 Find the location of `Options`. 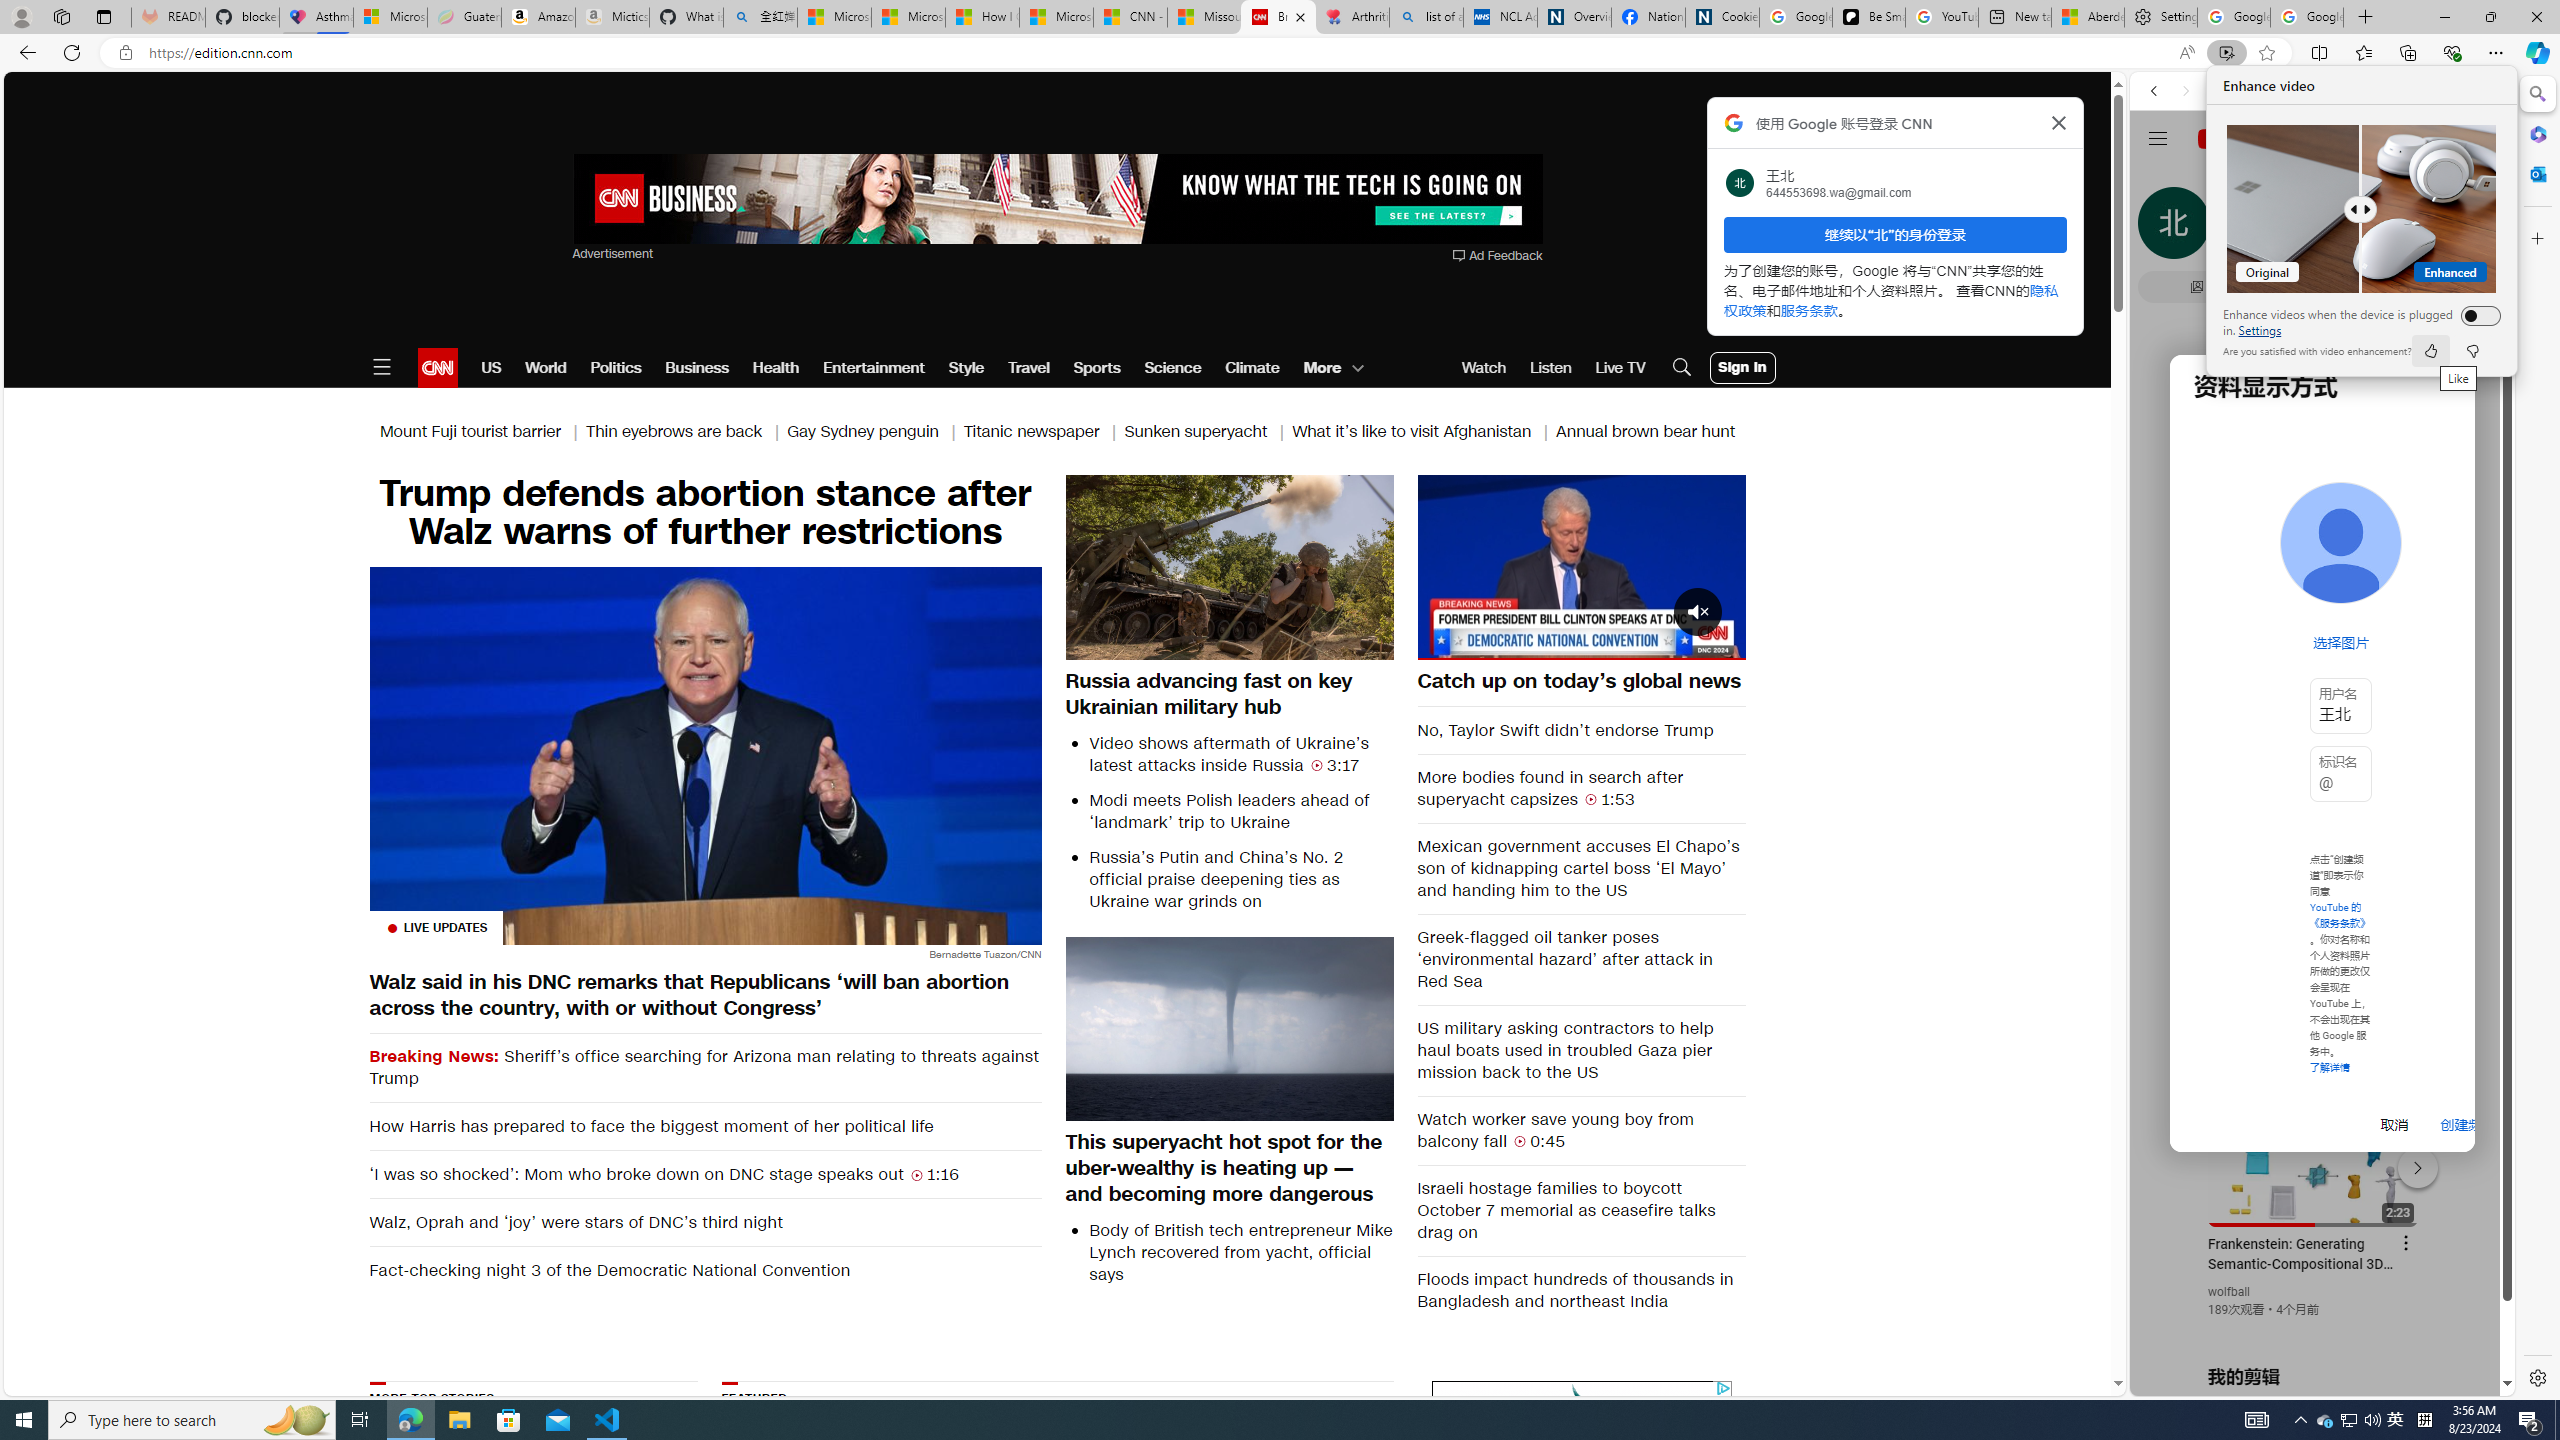

Options is located at coordinates (1674, 643).